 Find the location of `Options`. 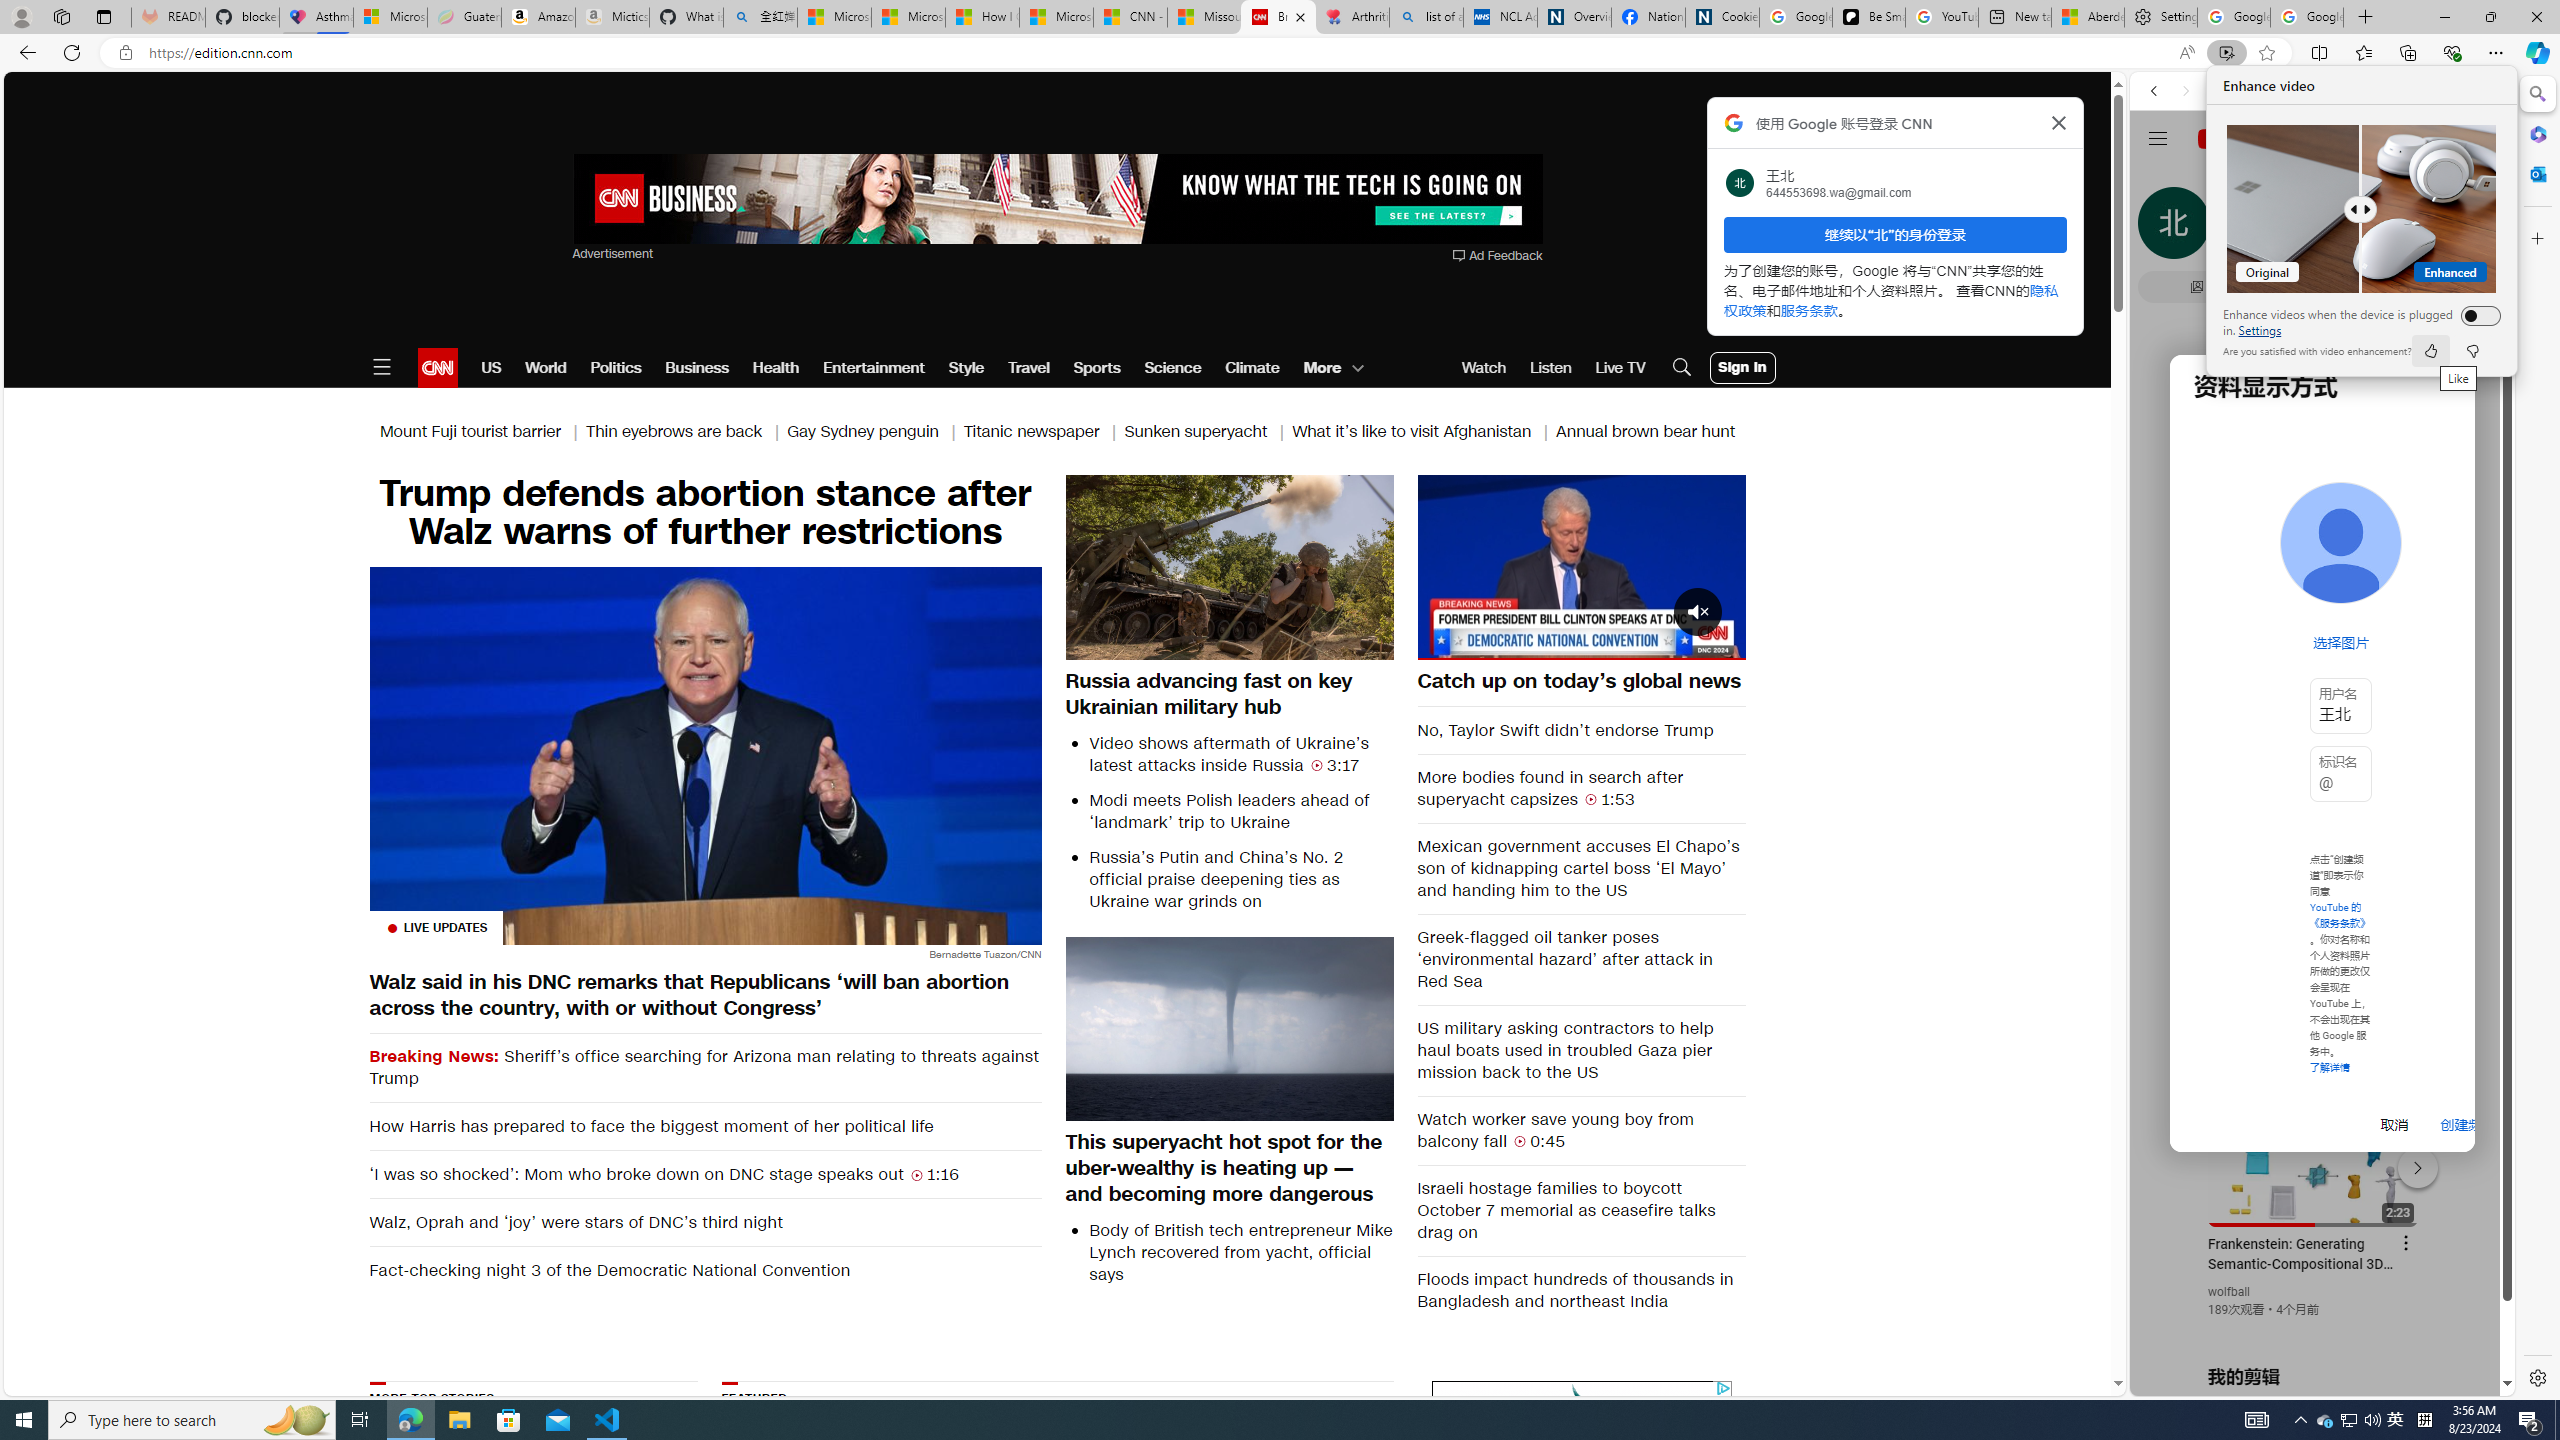

Options is located at coordinates (1674, 643).